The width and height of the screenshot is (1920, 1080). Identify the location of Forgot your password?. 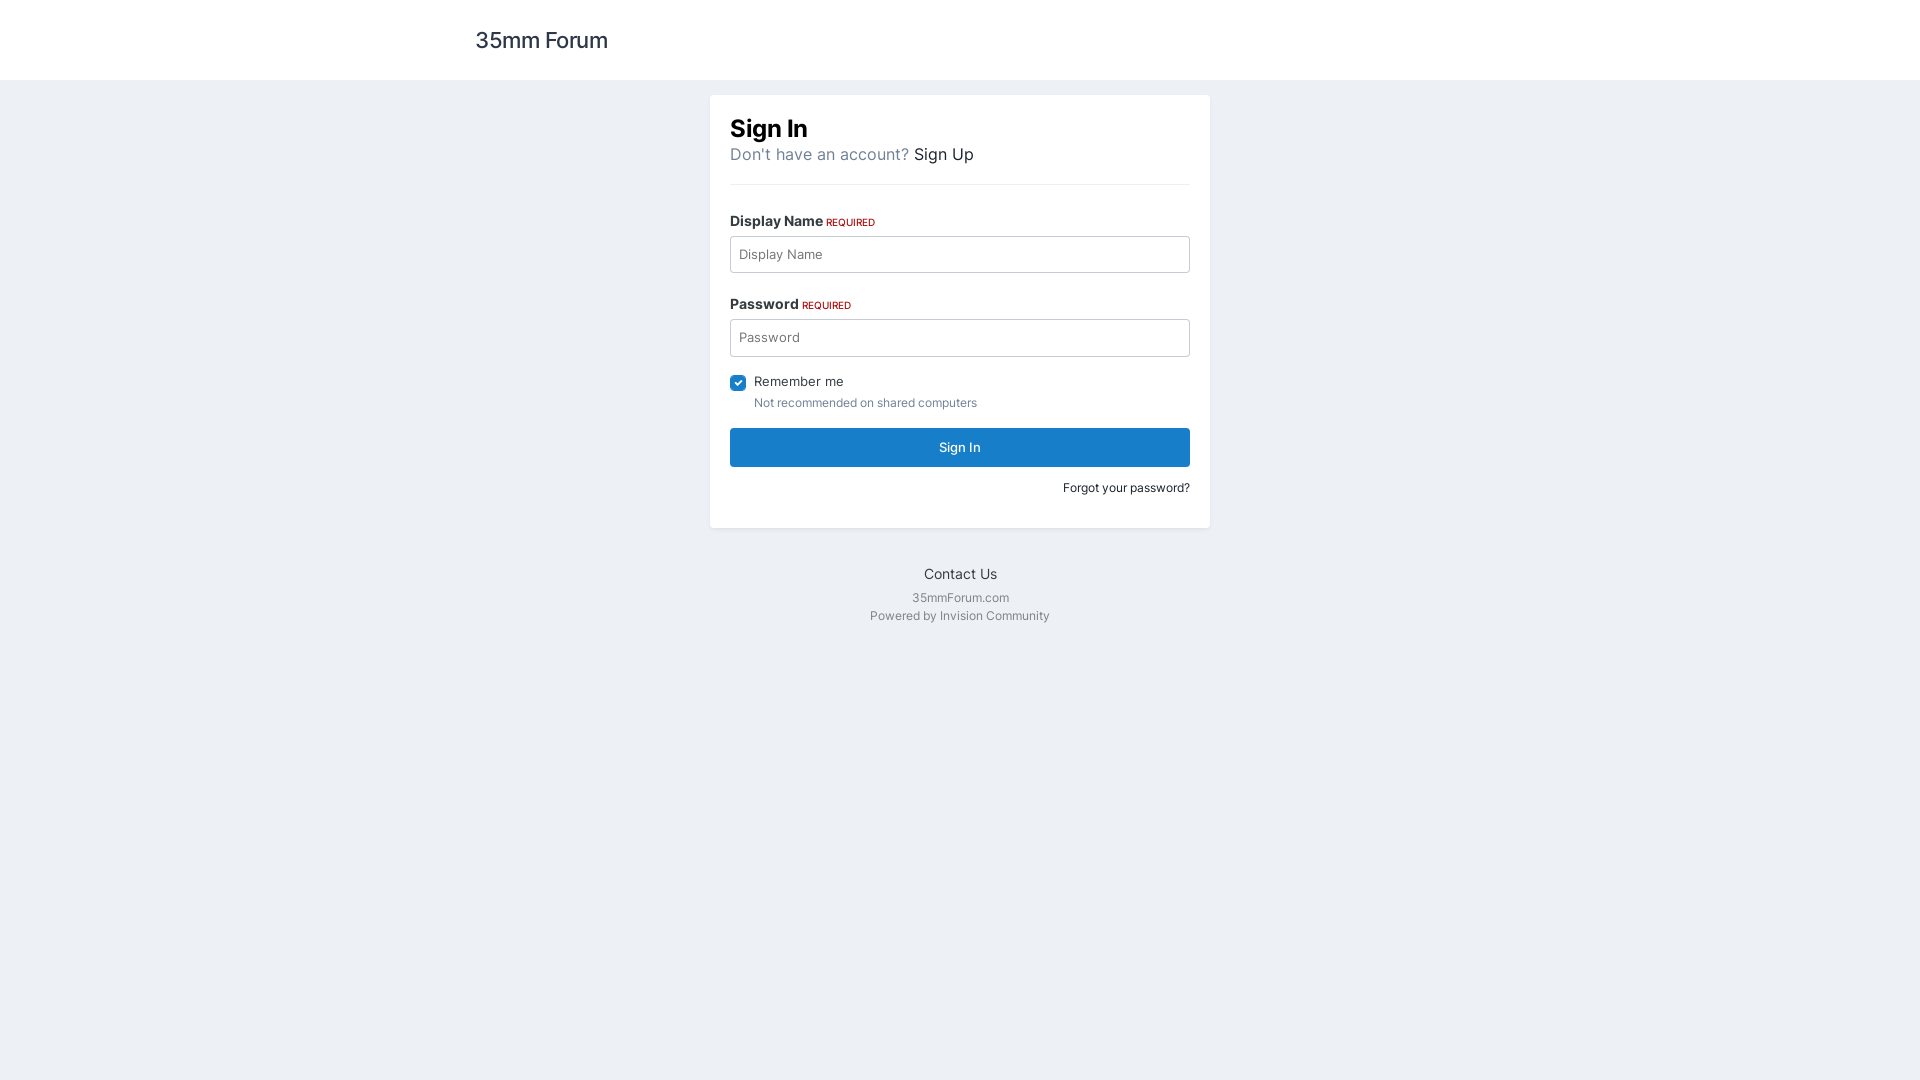
(1126, 488).